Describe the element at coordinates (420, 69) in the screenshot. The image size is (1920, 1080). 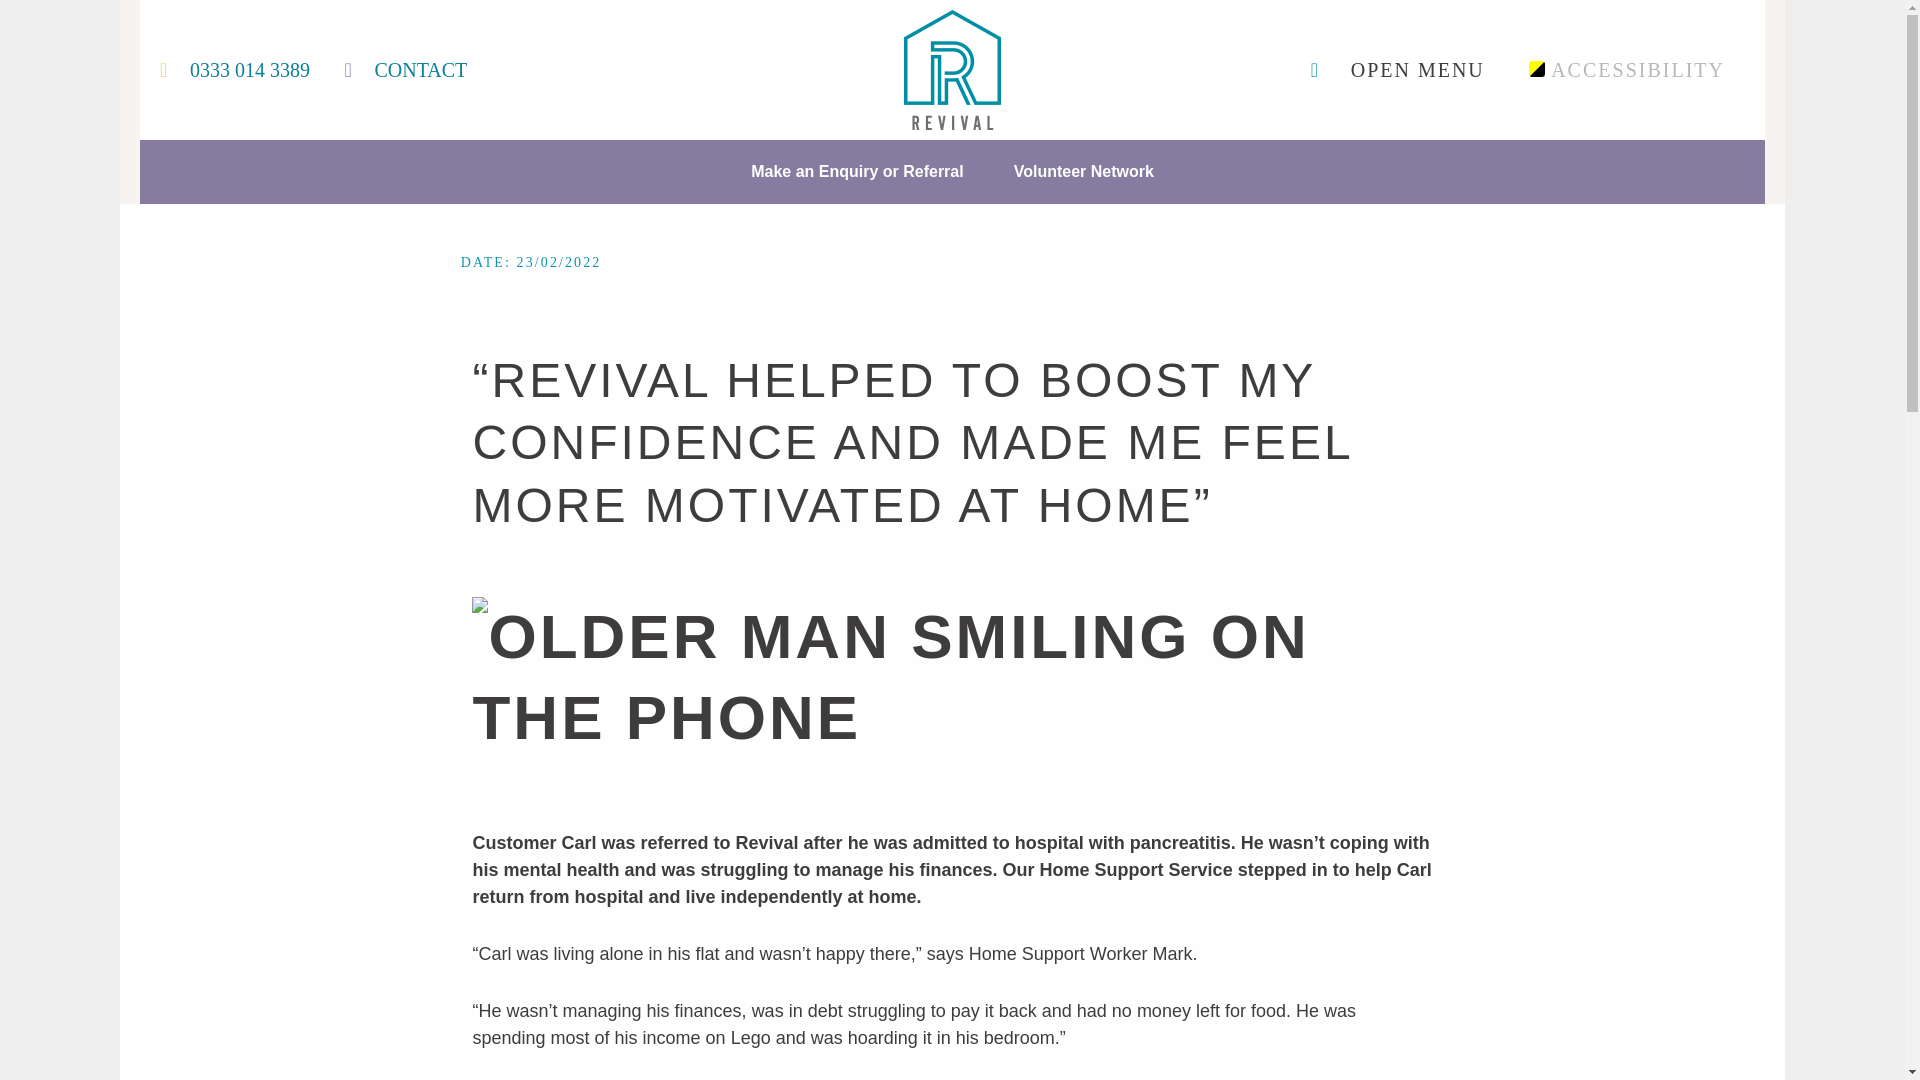
I see `CONTACT` at that location.